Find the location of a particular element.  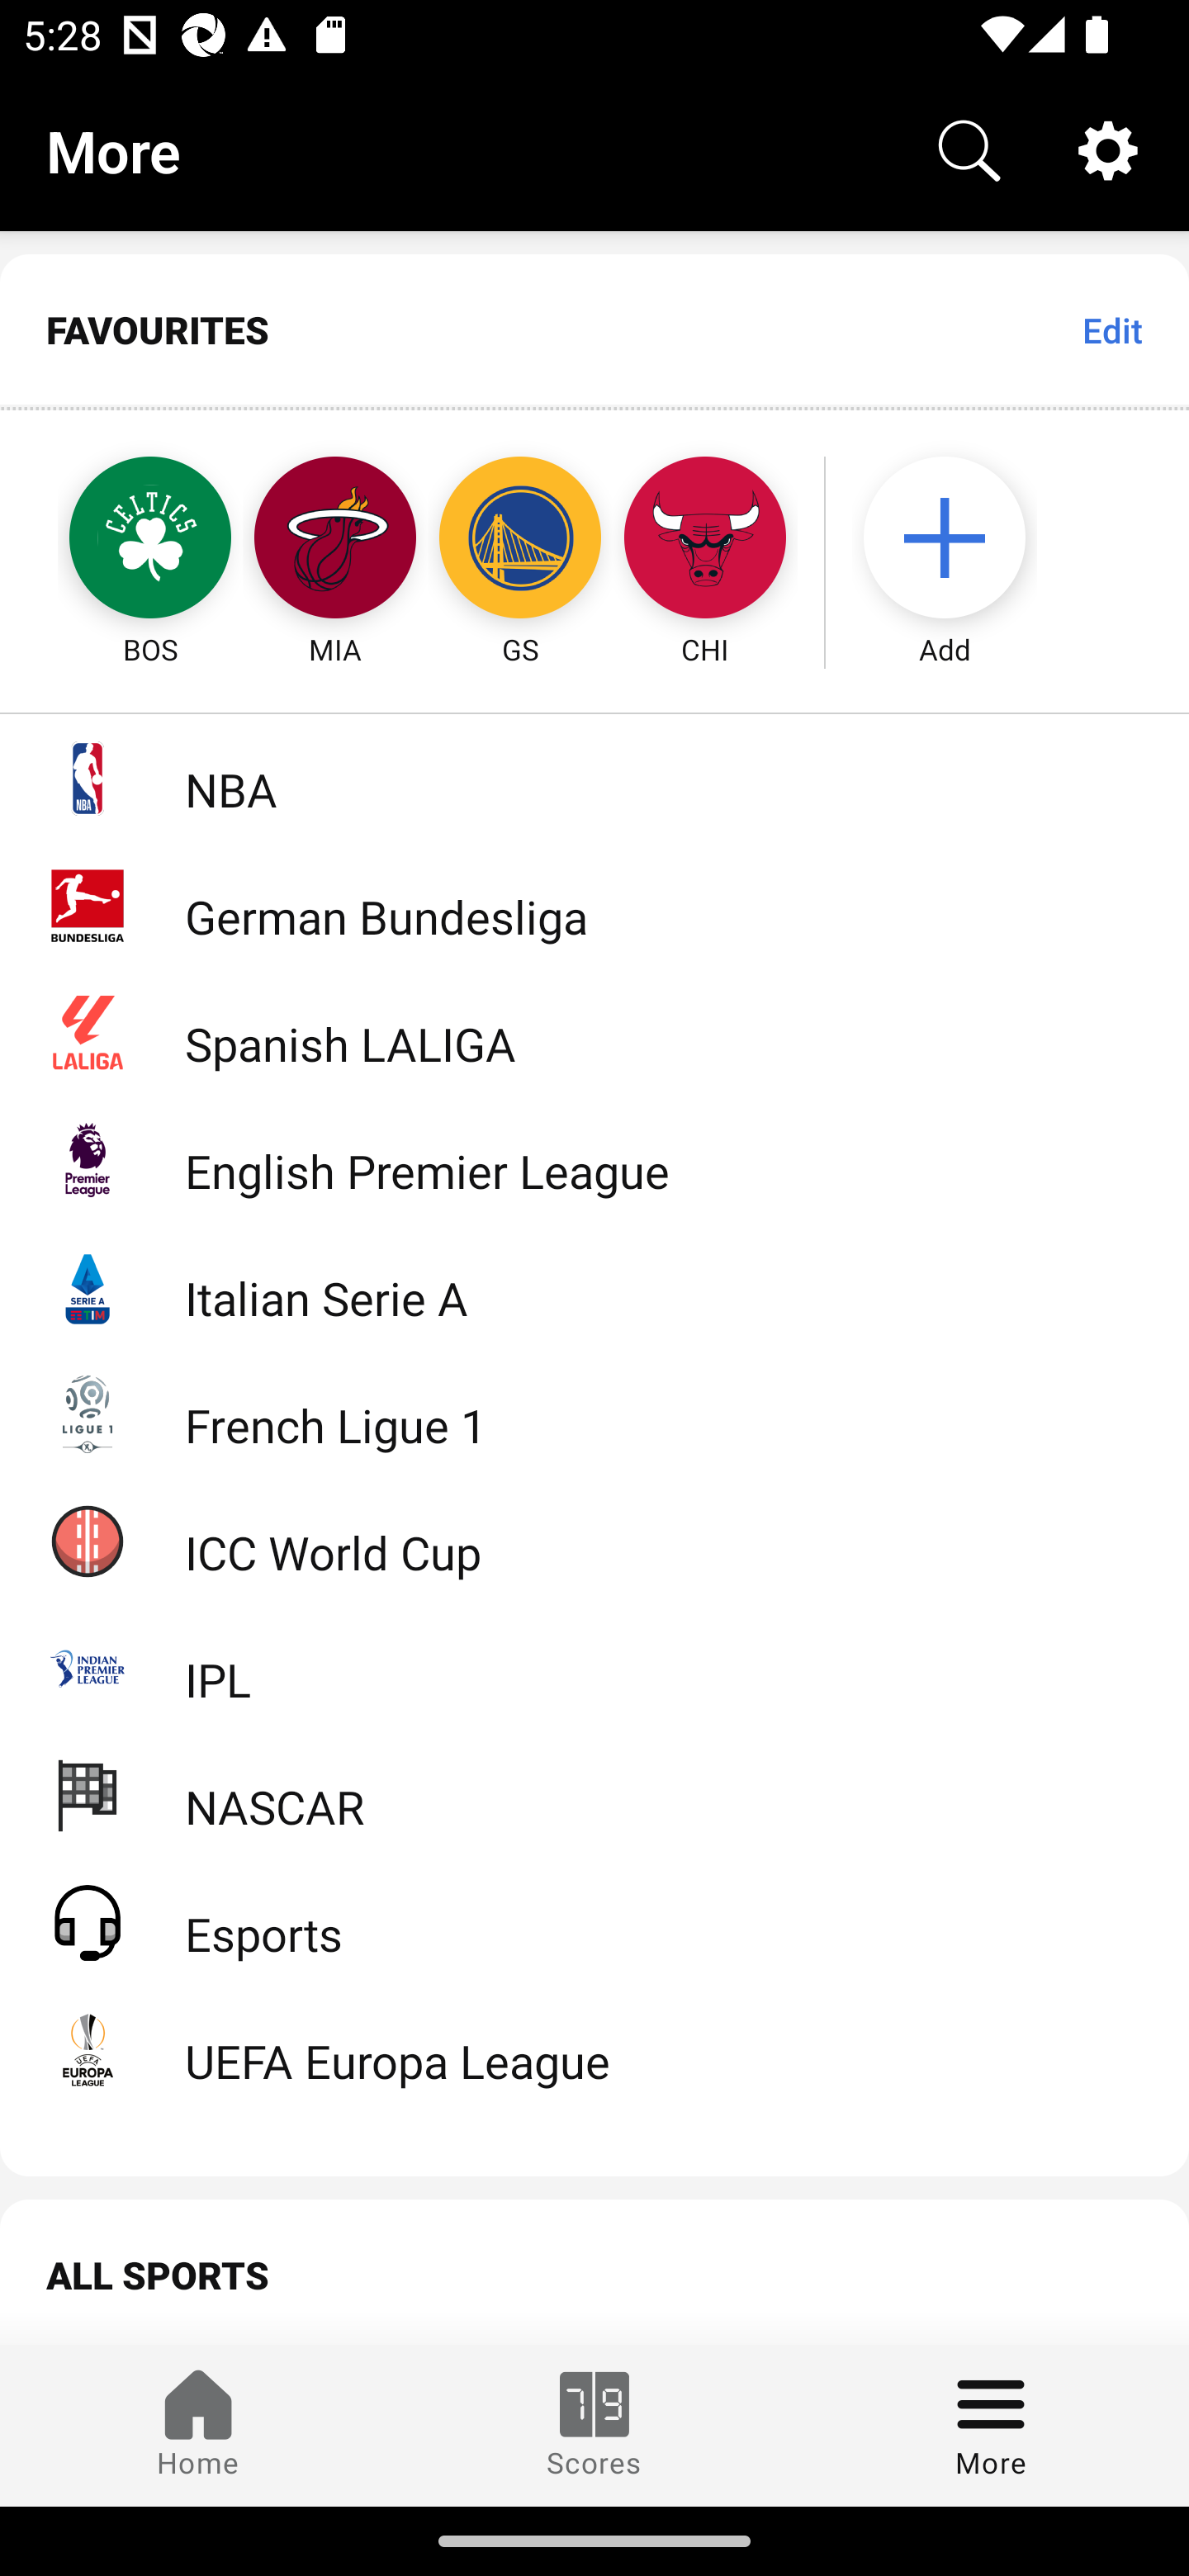

Spanish LALIGA is located at coordinates (594, 1032).